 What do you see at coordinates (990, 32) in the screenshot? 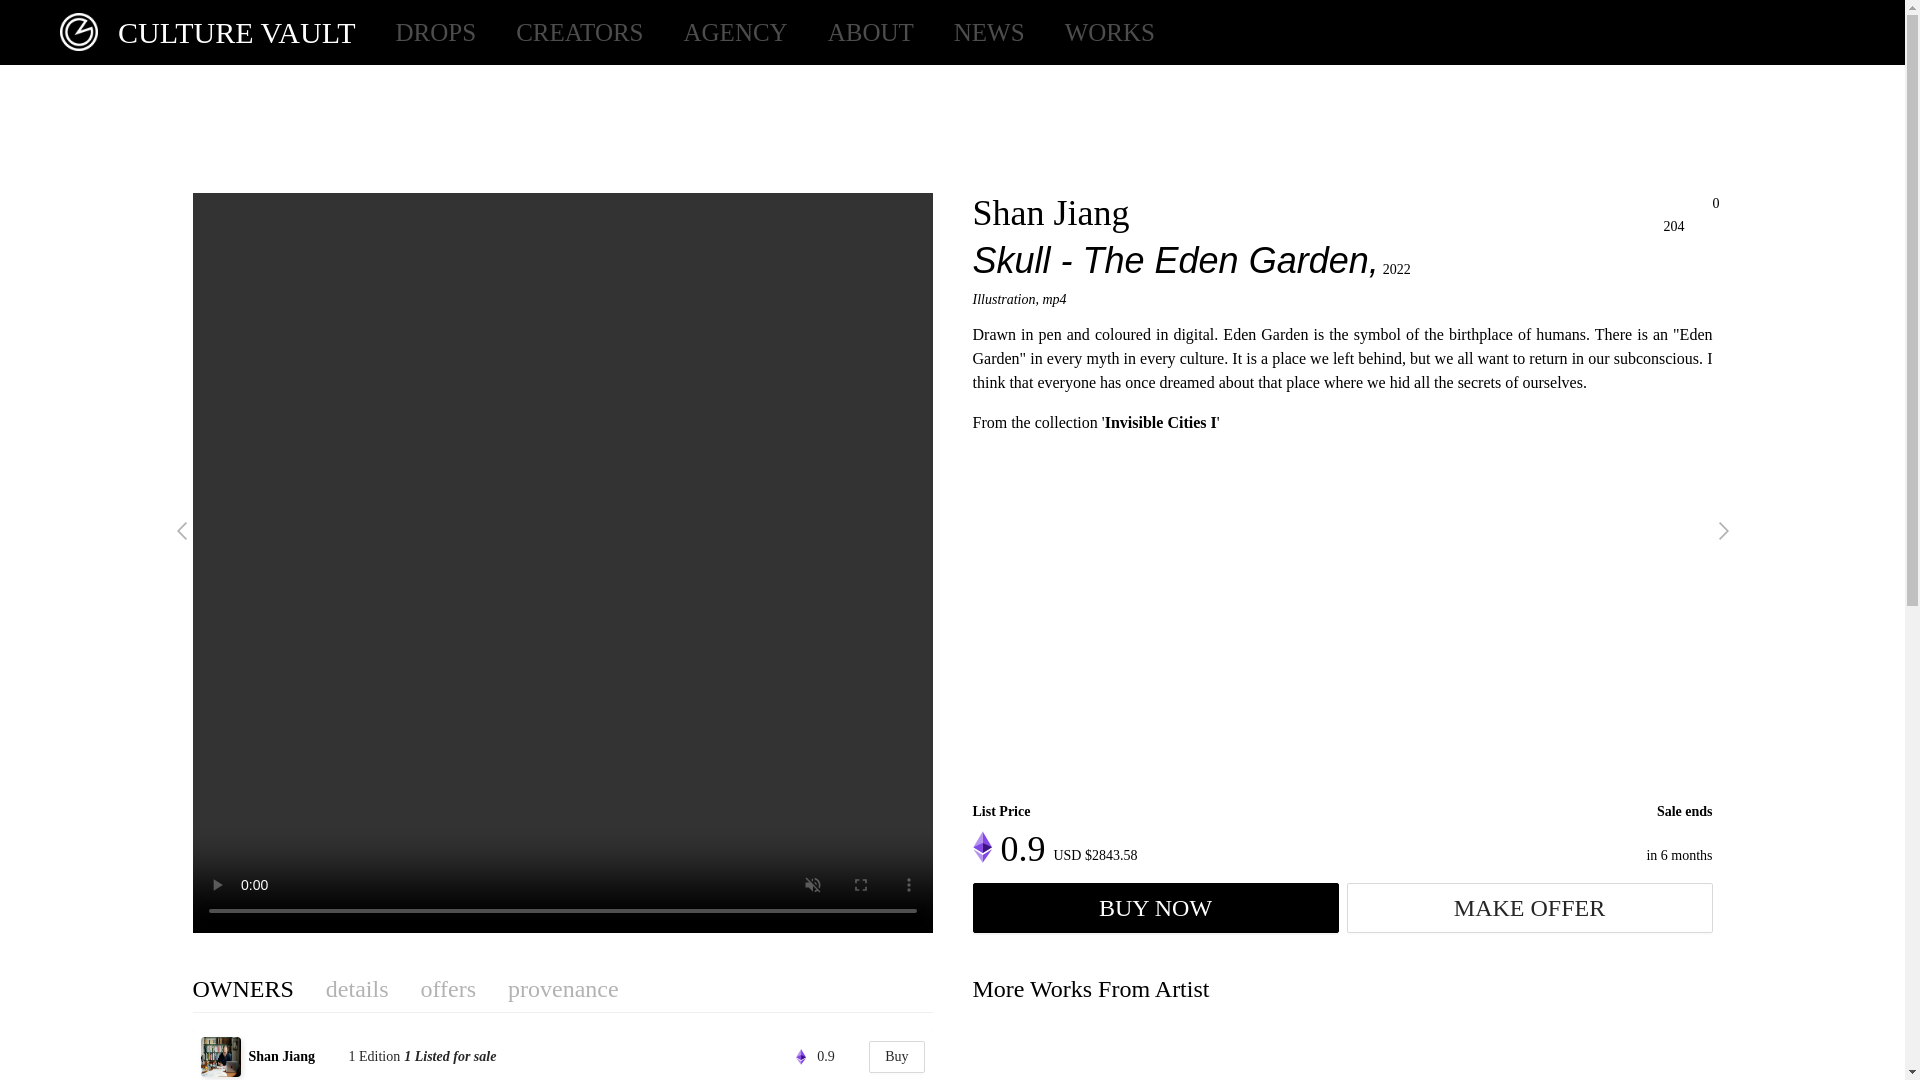
I see `NEWS` at bounding box center [990, 32].